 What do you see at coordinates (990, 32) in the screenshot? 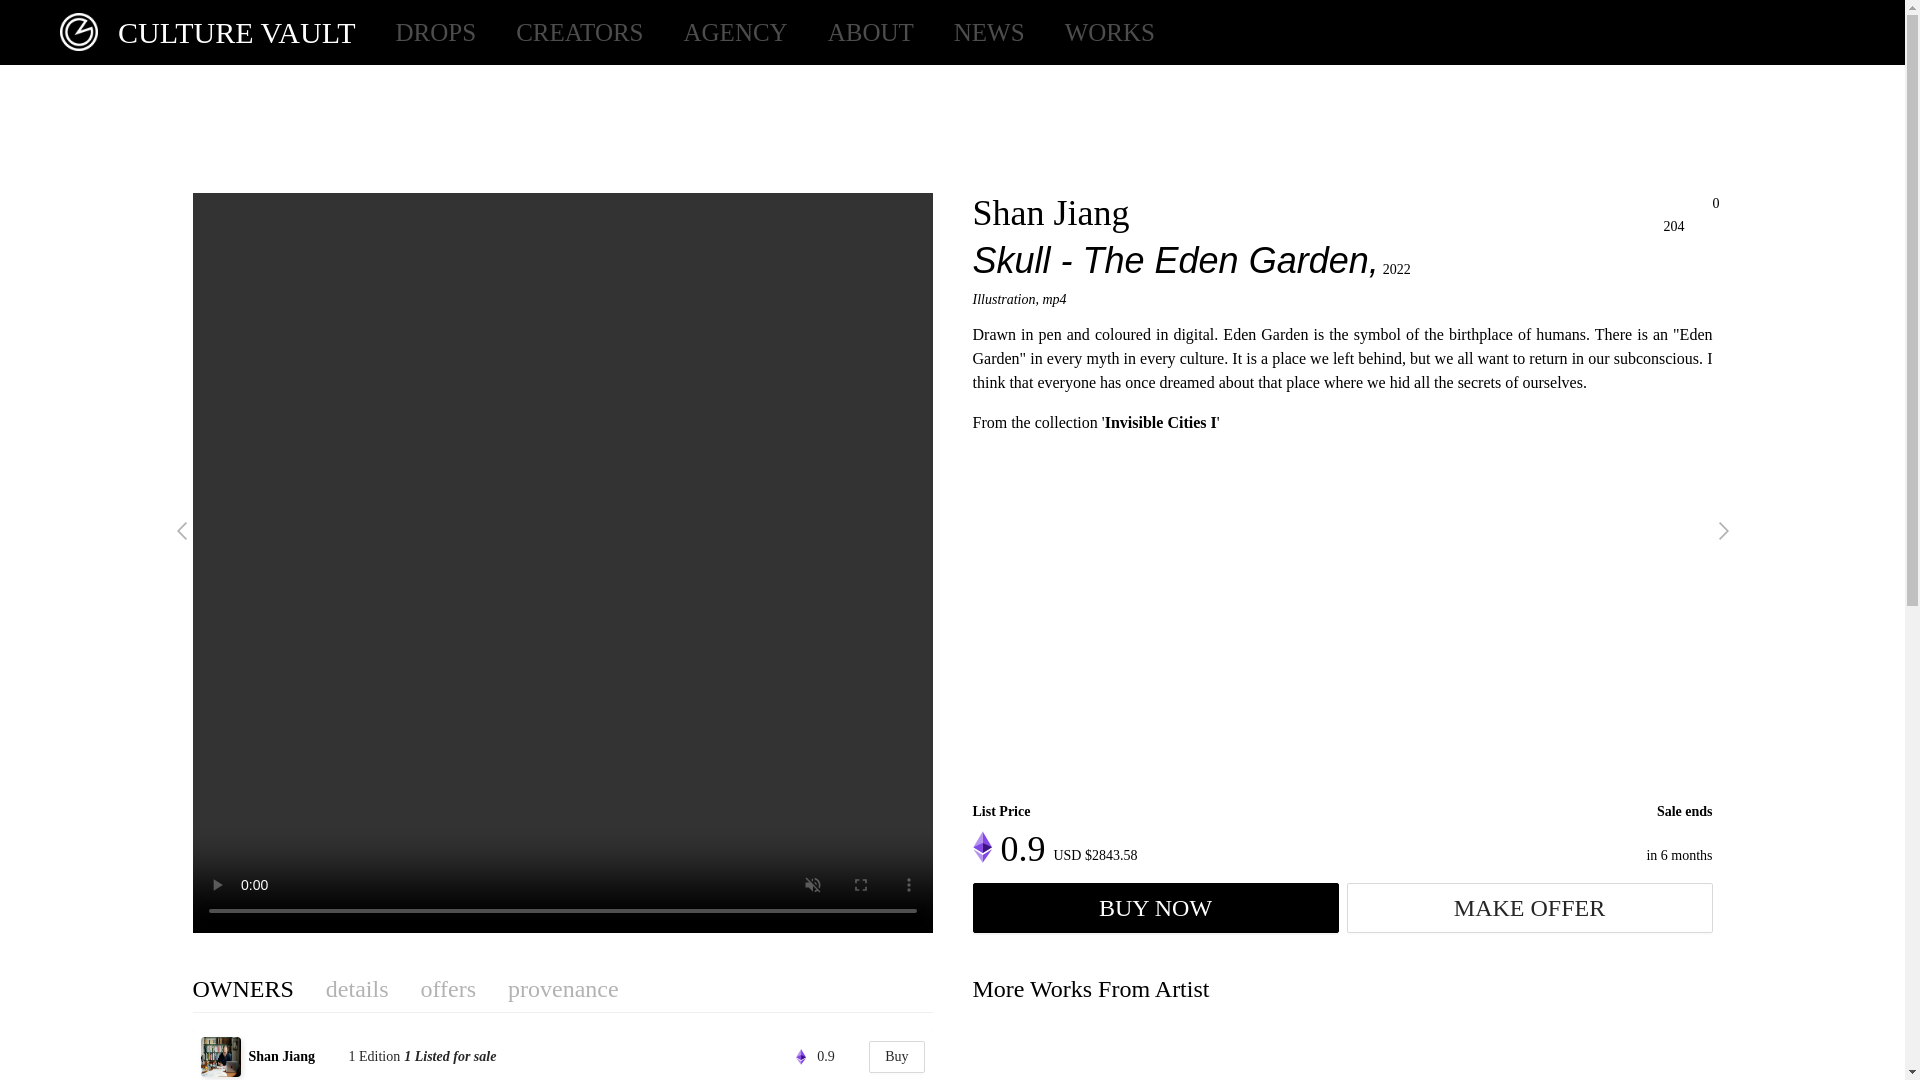
I see `NEWS` at bounding box center [990, 32].